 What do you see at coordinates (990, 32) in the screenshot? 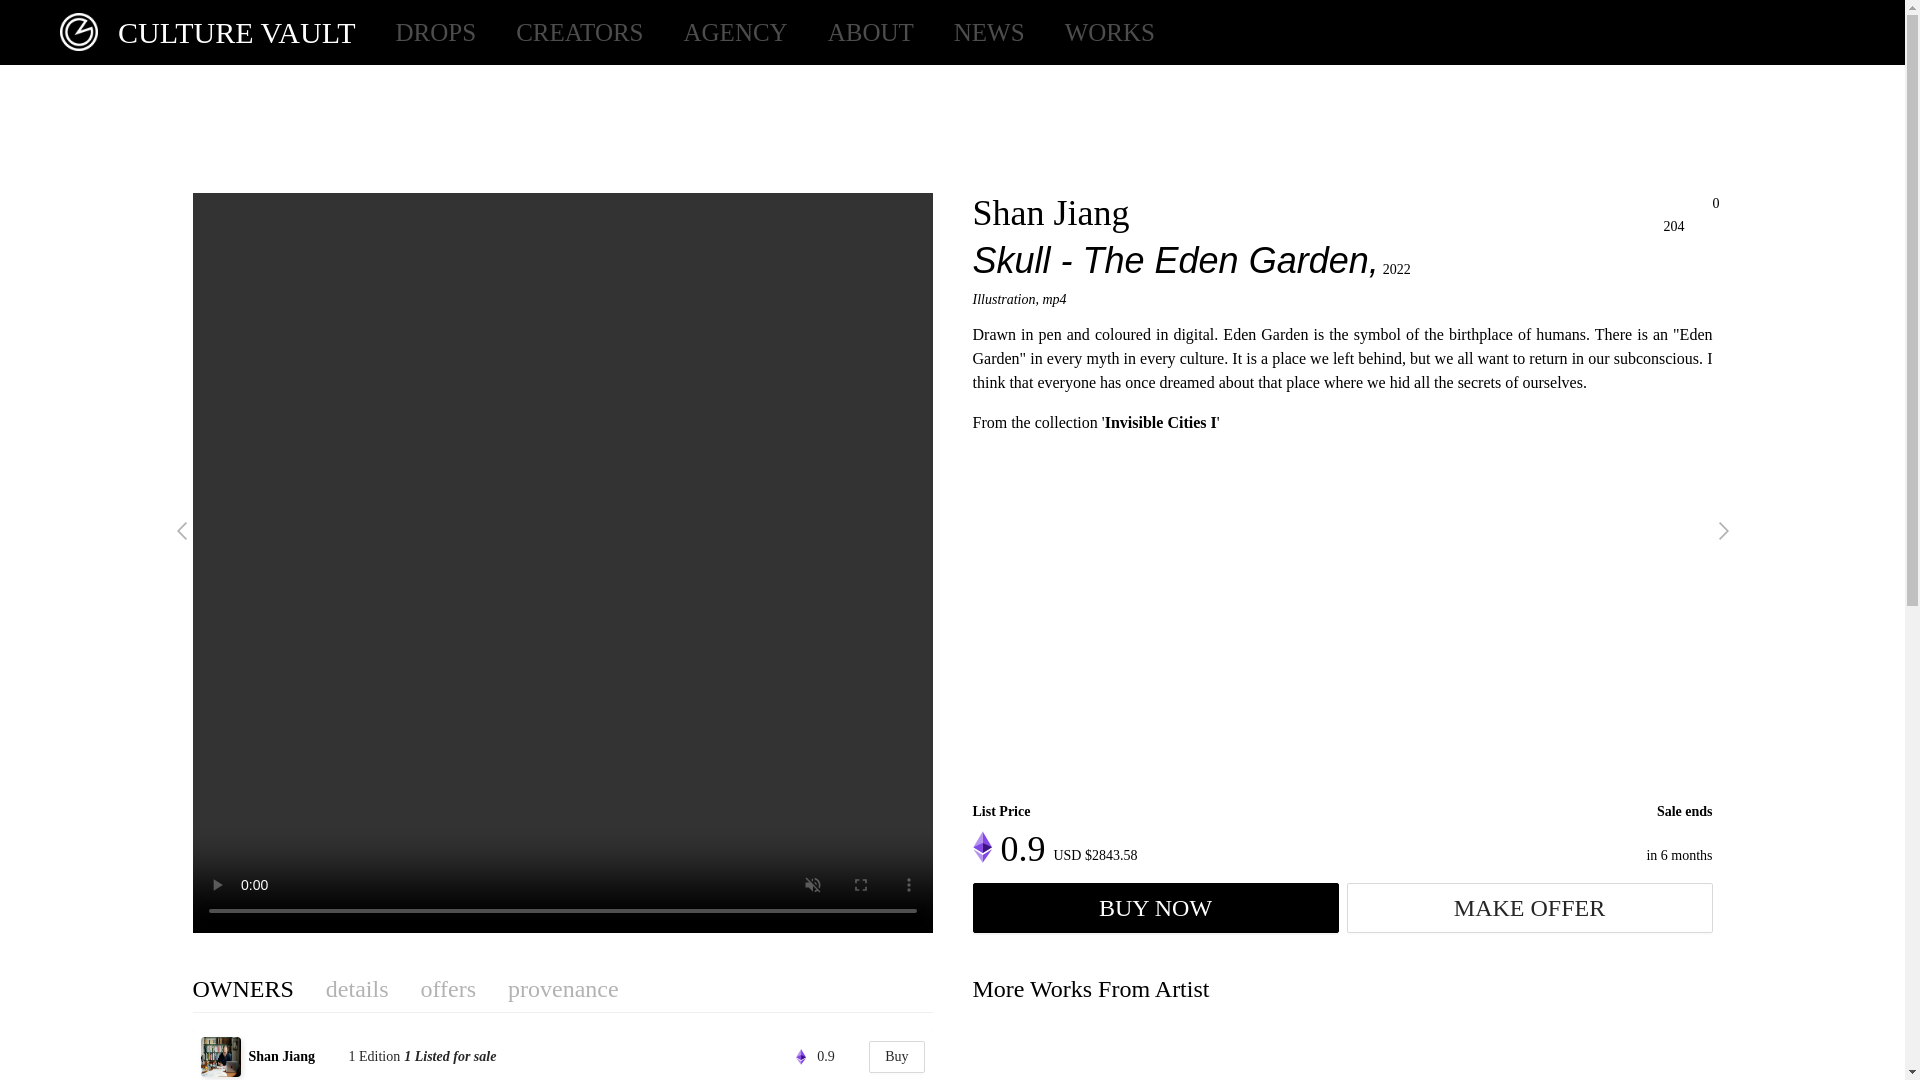
I see `NEWS` at bounding box center [990, 32].